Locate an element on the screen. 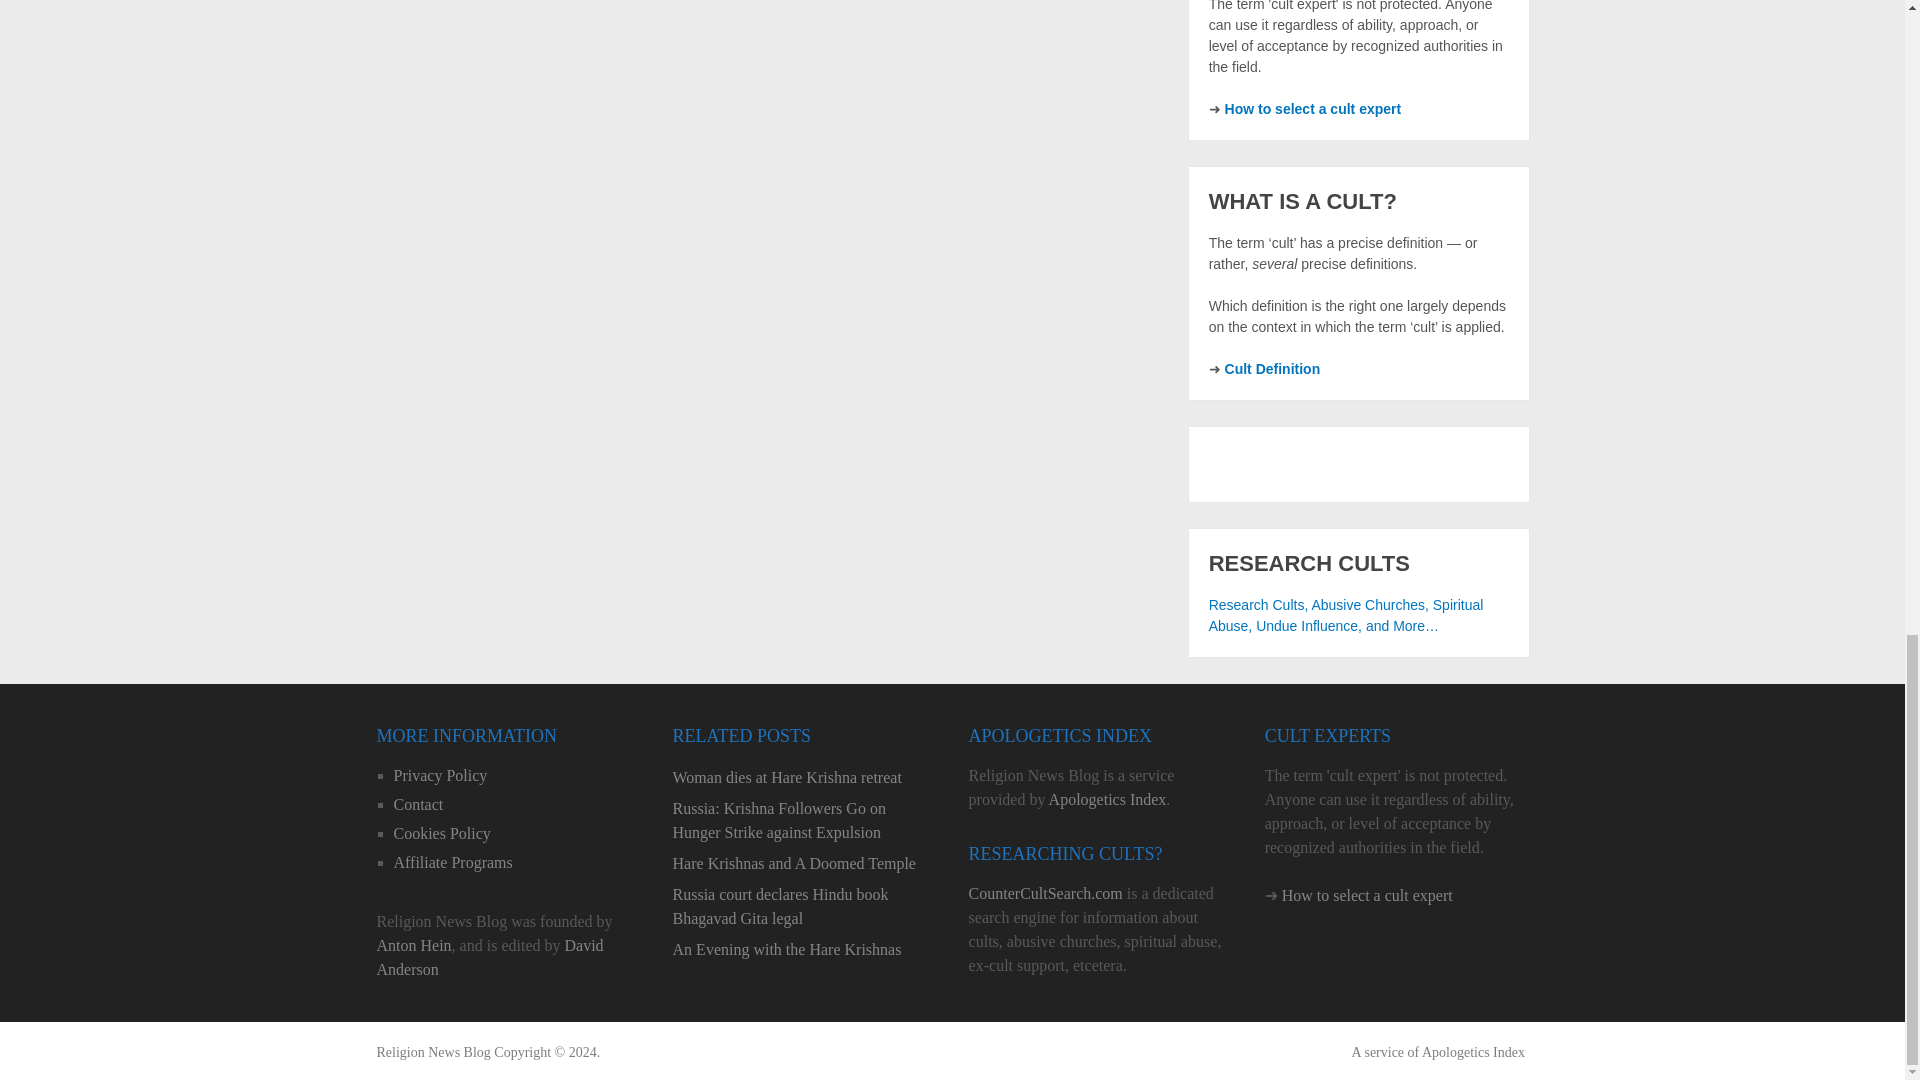  Cookies Policy is located at coordinates (442, 834).